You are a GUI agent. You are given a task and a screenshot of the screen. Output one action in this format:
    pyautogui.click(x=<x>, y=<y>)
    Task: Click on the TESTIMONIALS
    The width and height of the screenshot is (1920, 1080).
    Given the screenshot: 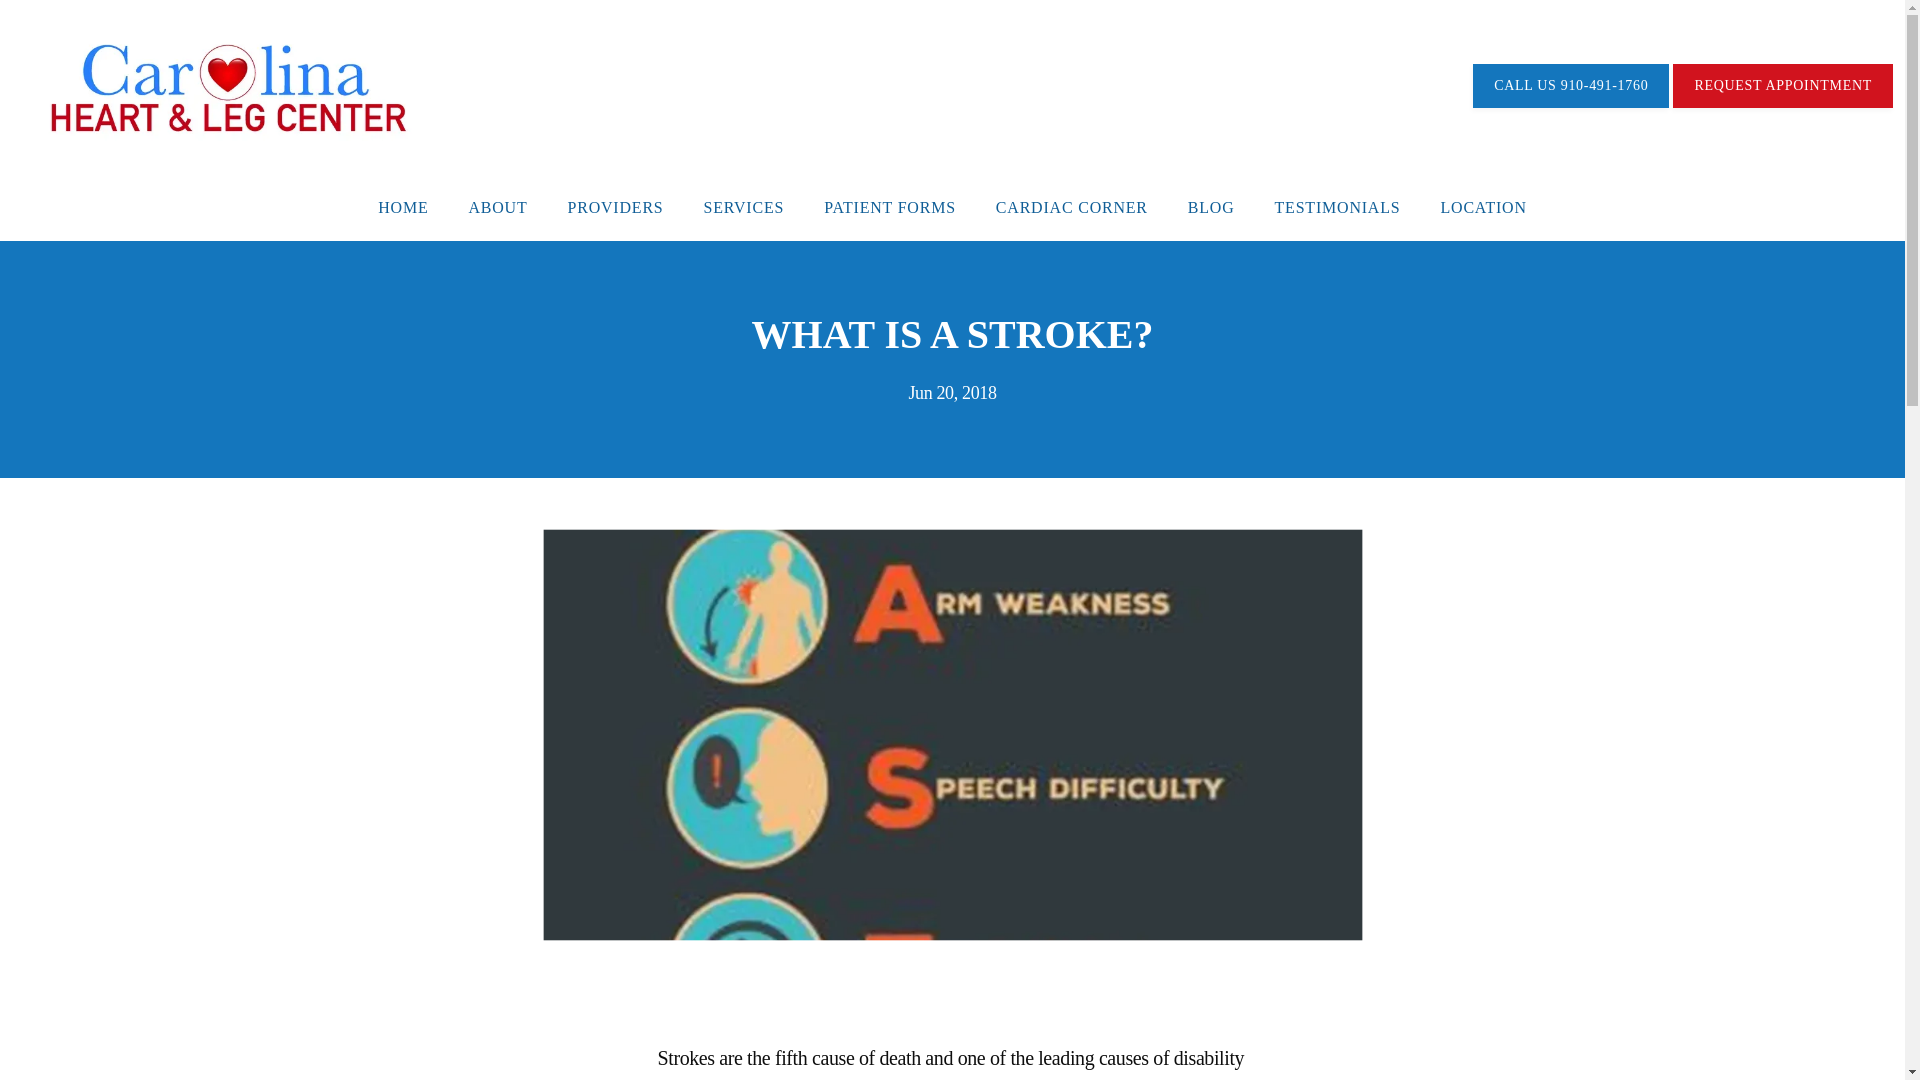 What is the action you would take?
    pyautogui.click(x=1338, y=207)
    